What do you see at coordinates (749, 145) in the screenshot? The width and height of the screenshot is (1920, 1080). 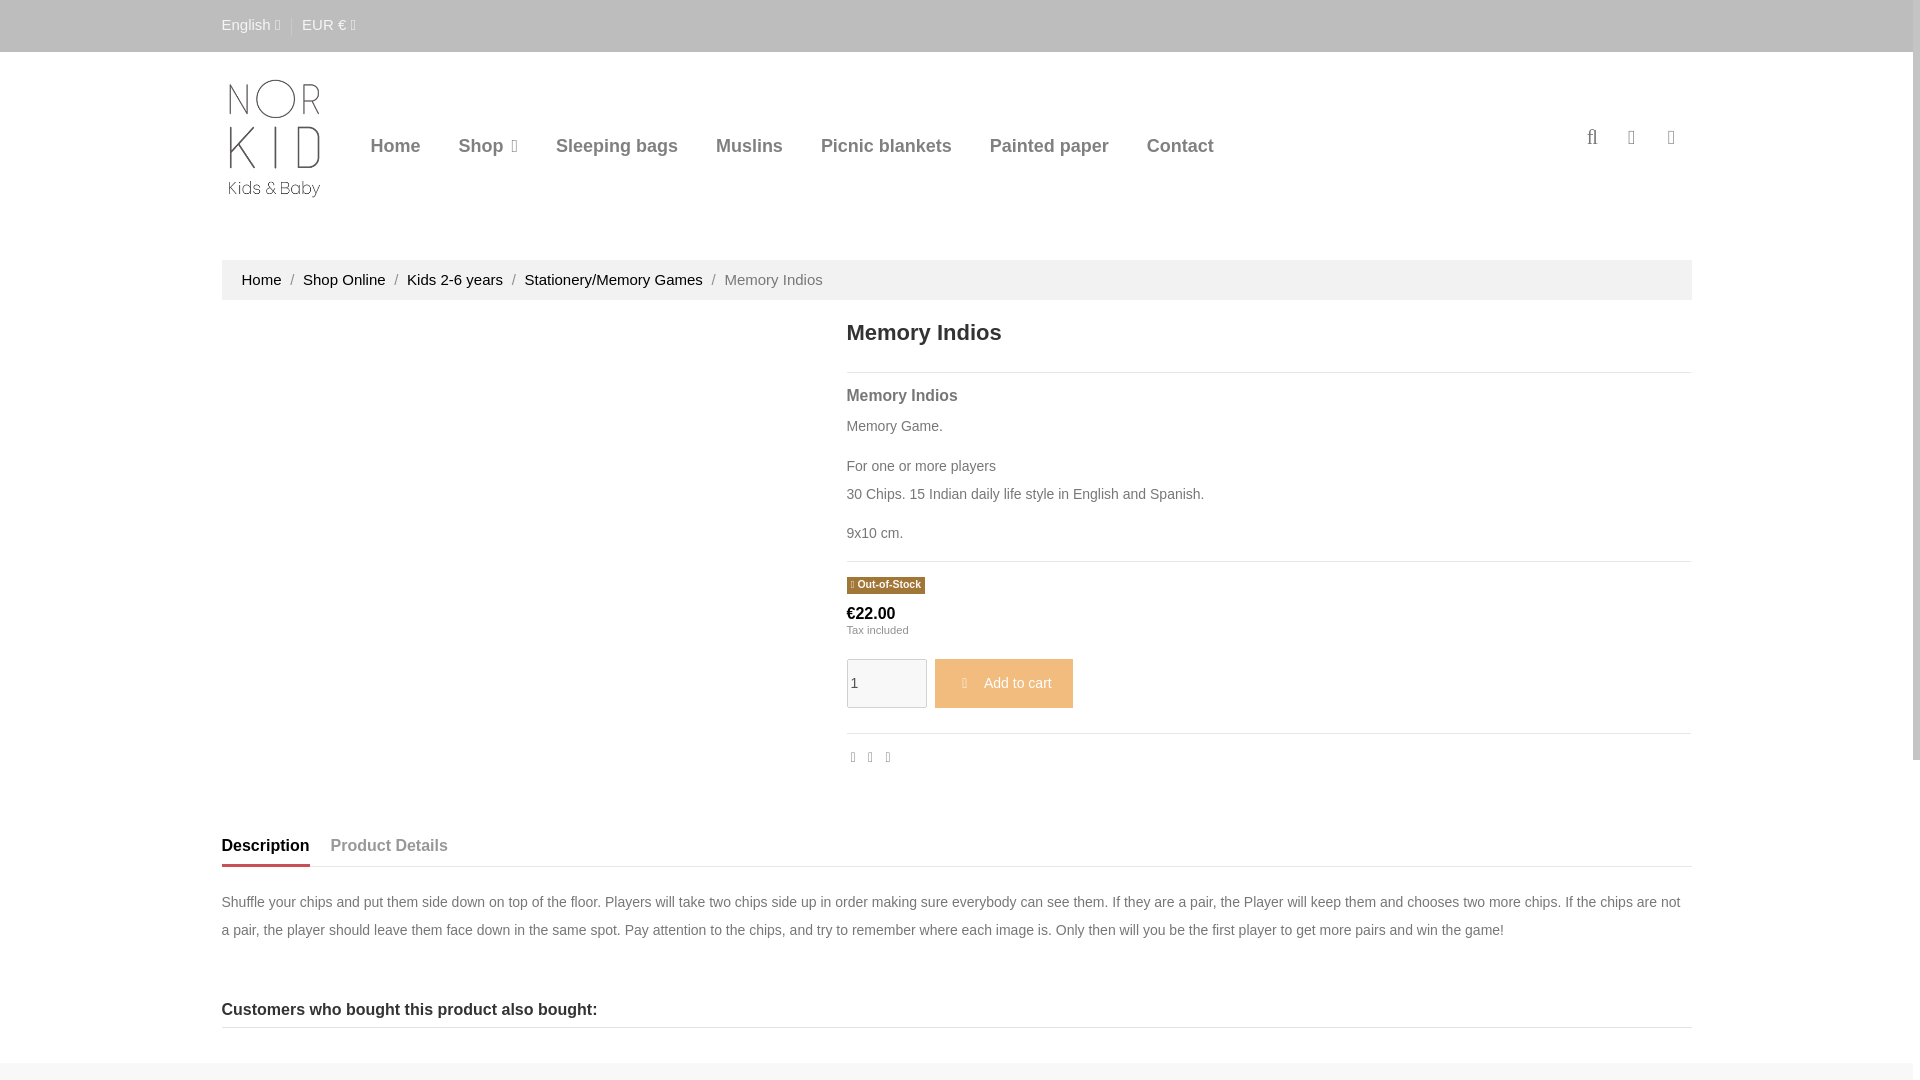 I see `Muslins` at bounding box center [749, 145].